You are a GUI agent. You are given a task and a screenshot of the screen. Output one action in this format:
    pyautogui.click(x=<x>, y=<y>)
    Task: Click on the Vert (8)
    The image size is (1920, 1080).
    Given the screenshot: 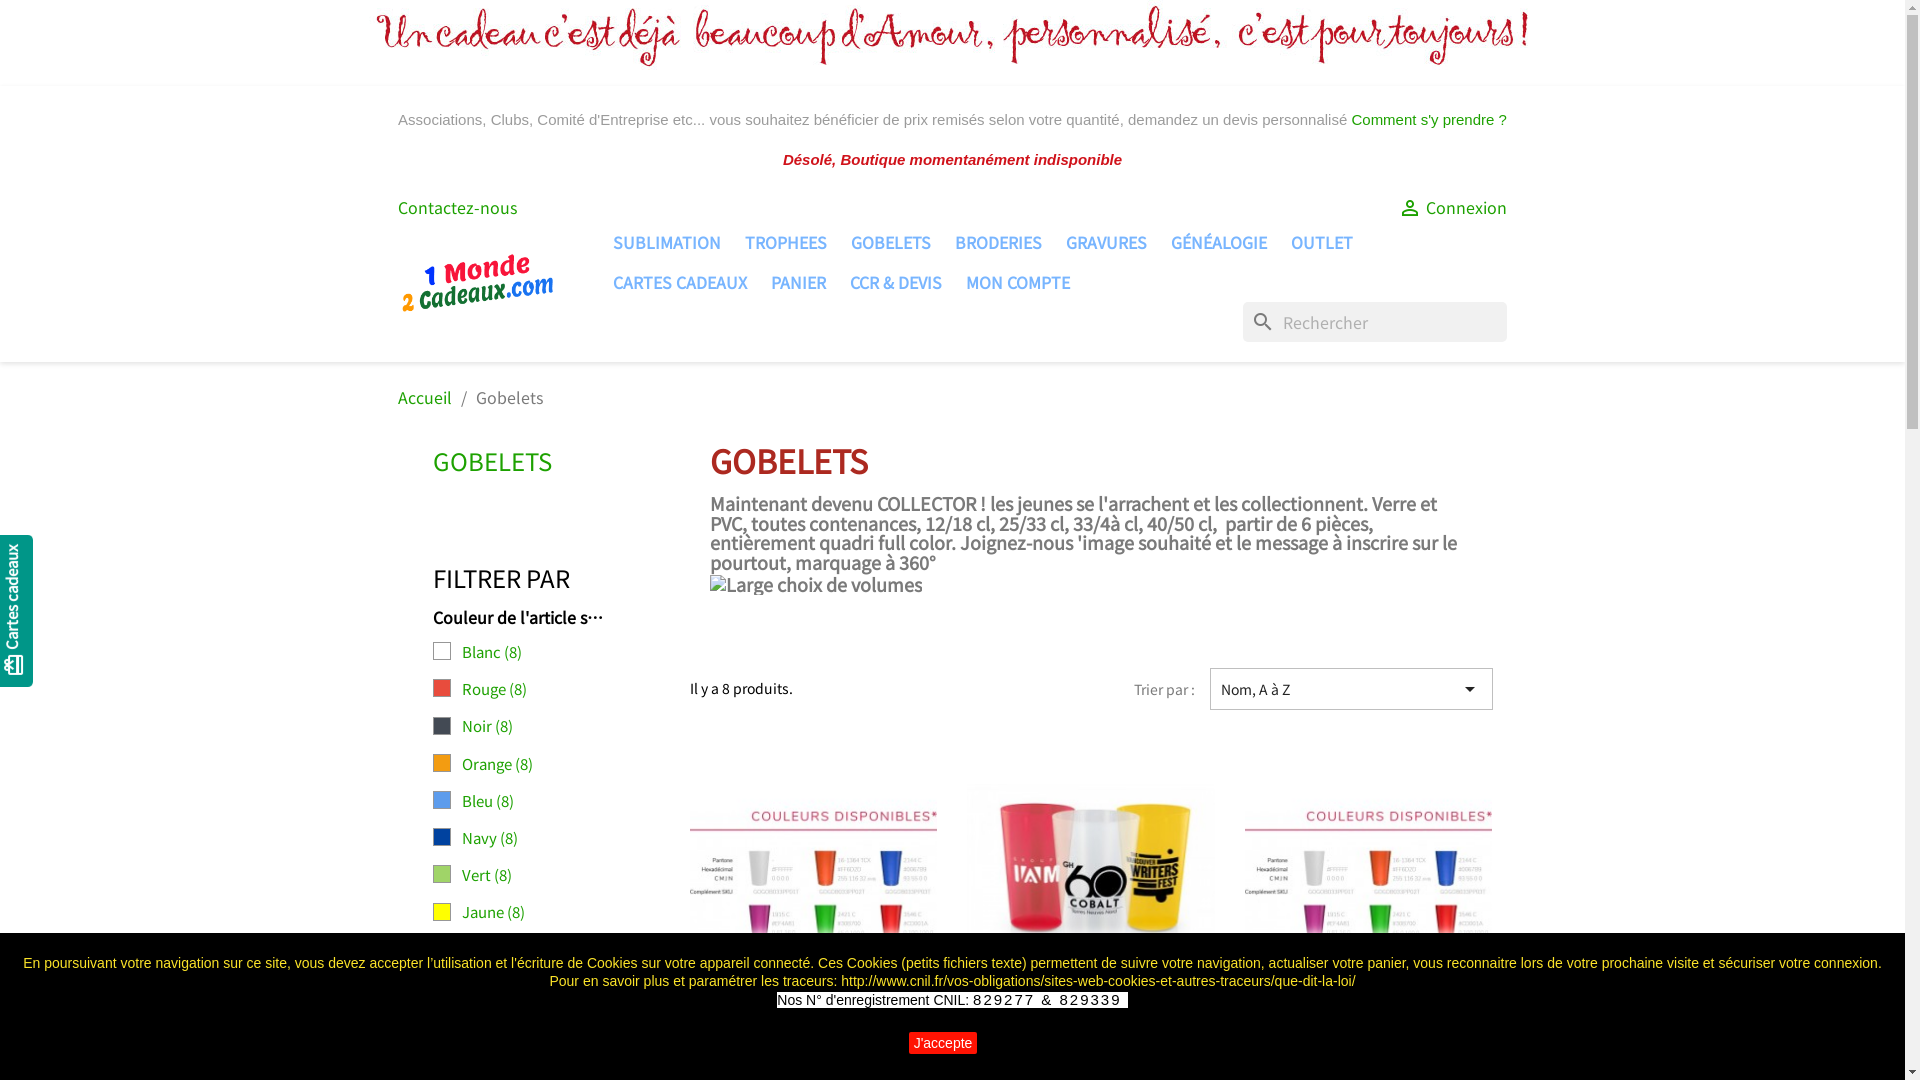 What is the action you would take?
    pyautogui.click(x=551, y=875)
    